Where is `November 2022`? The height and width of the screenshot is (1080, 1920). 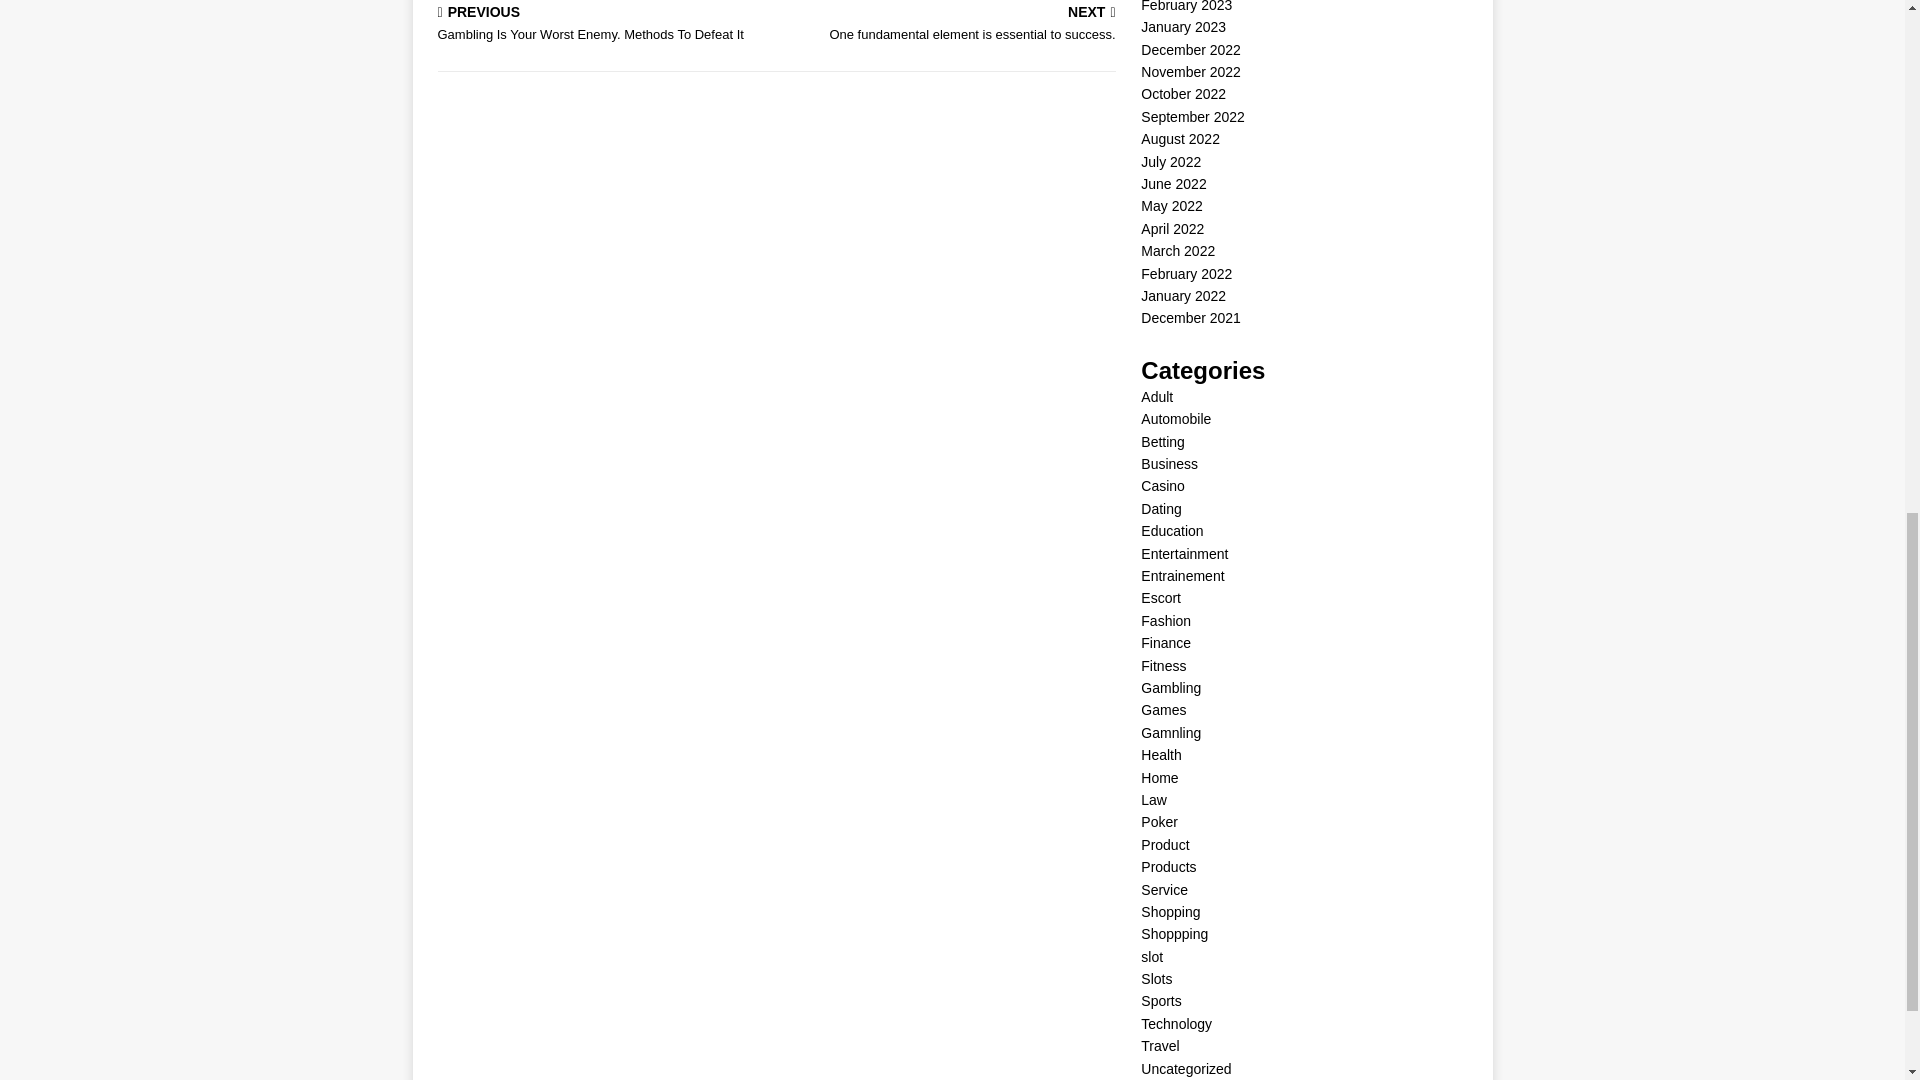
November 2022 is located at coordinates (603, 26).